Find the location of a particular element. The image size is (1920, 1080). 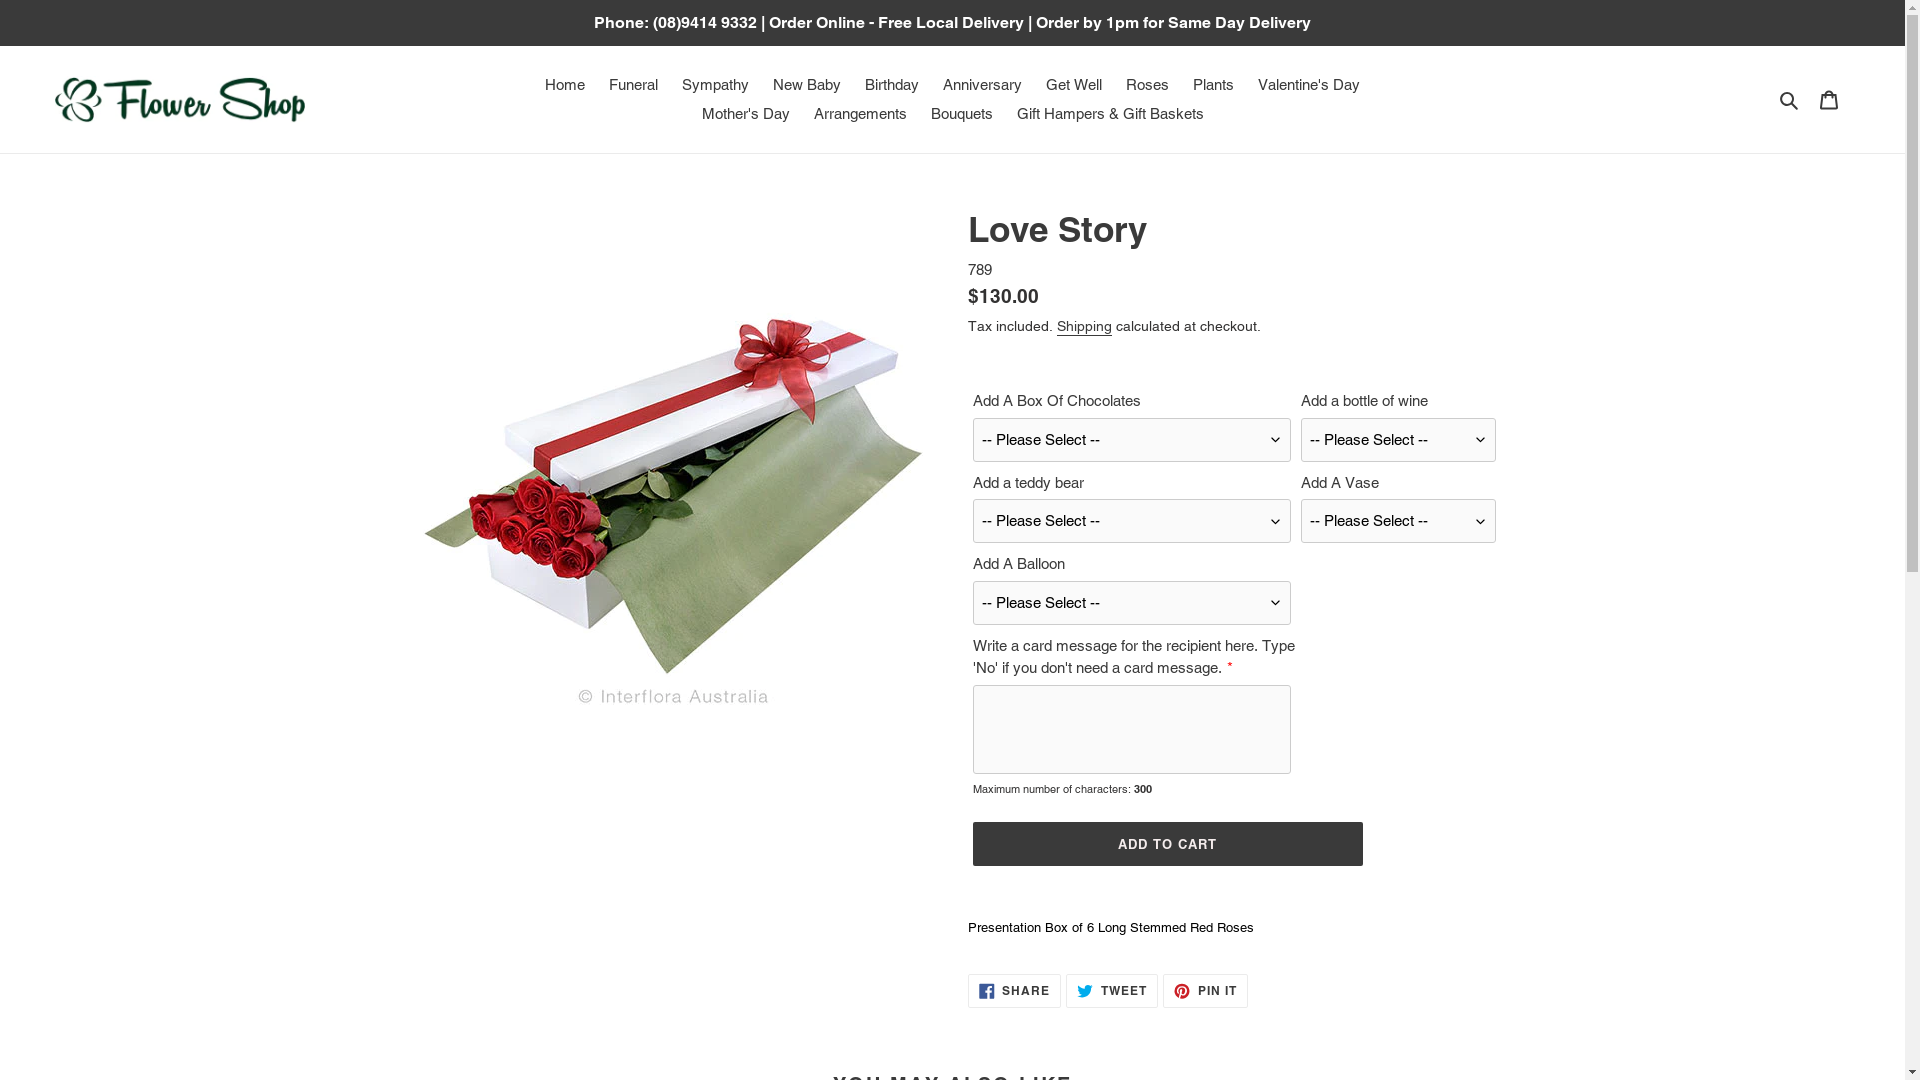

Plants is located at coordinates (1214, 86).